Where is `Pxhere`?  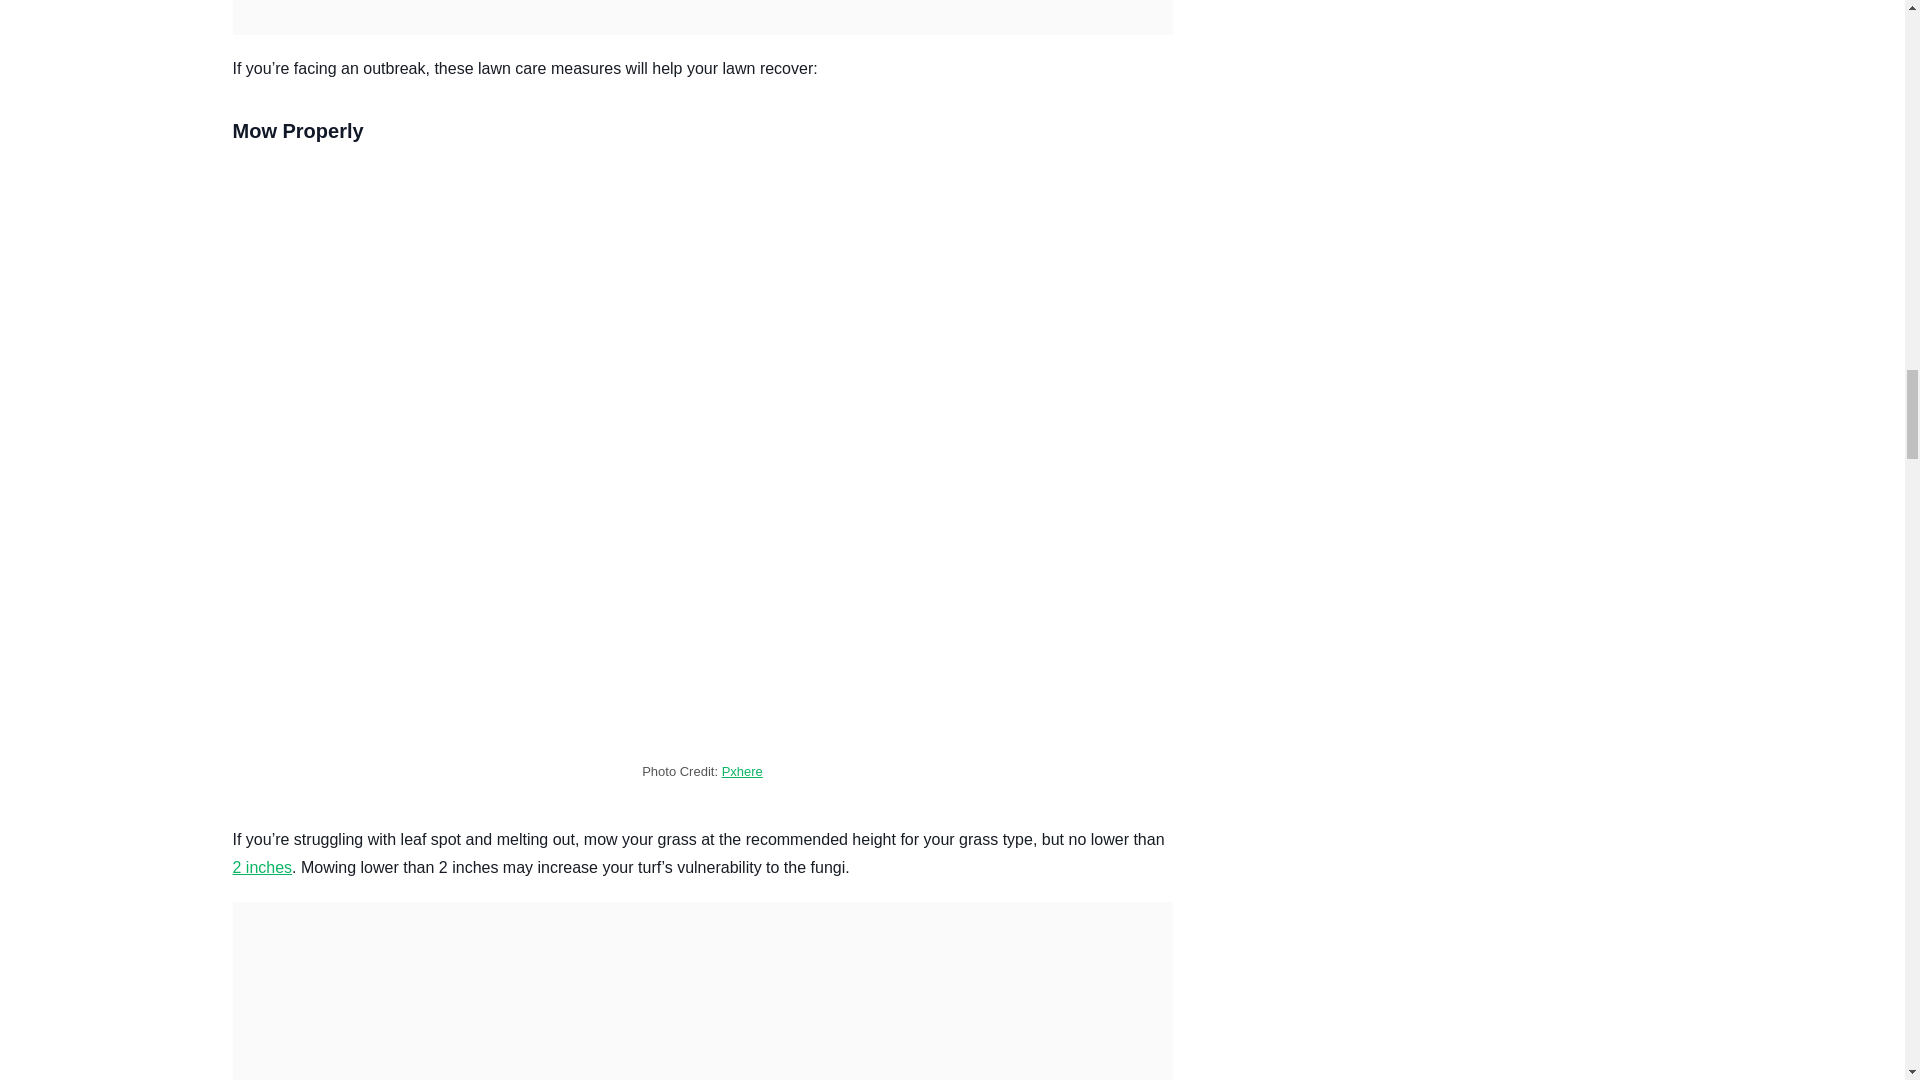
Pxhere is located at coordinates (742, 770).